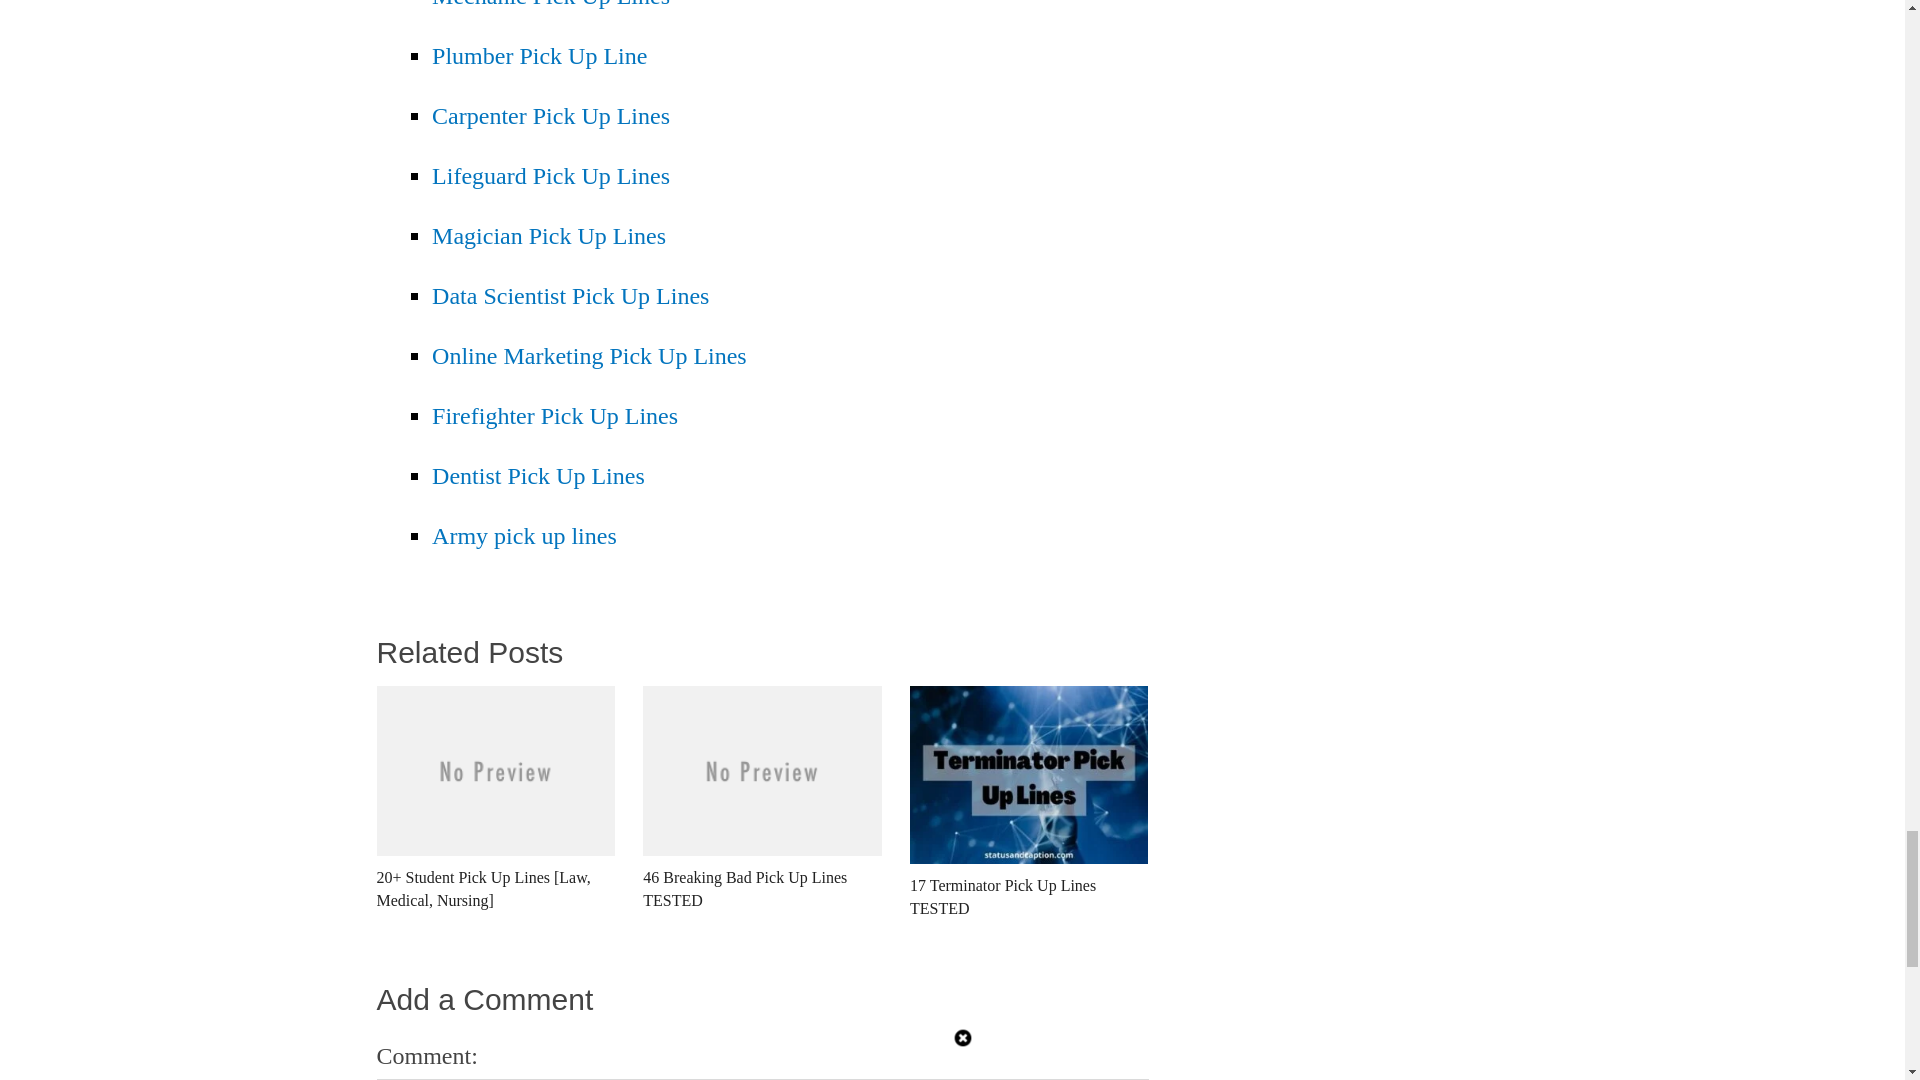  I want to click on Plumber Pick Up Line, so click(540, 56).